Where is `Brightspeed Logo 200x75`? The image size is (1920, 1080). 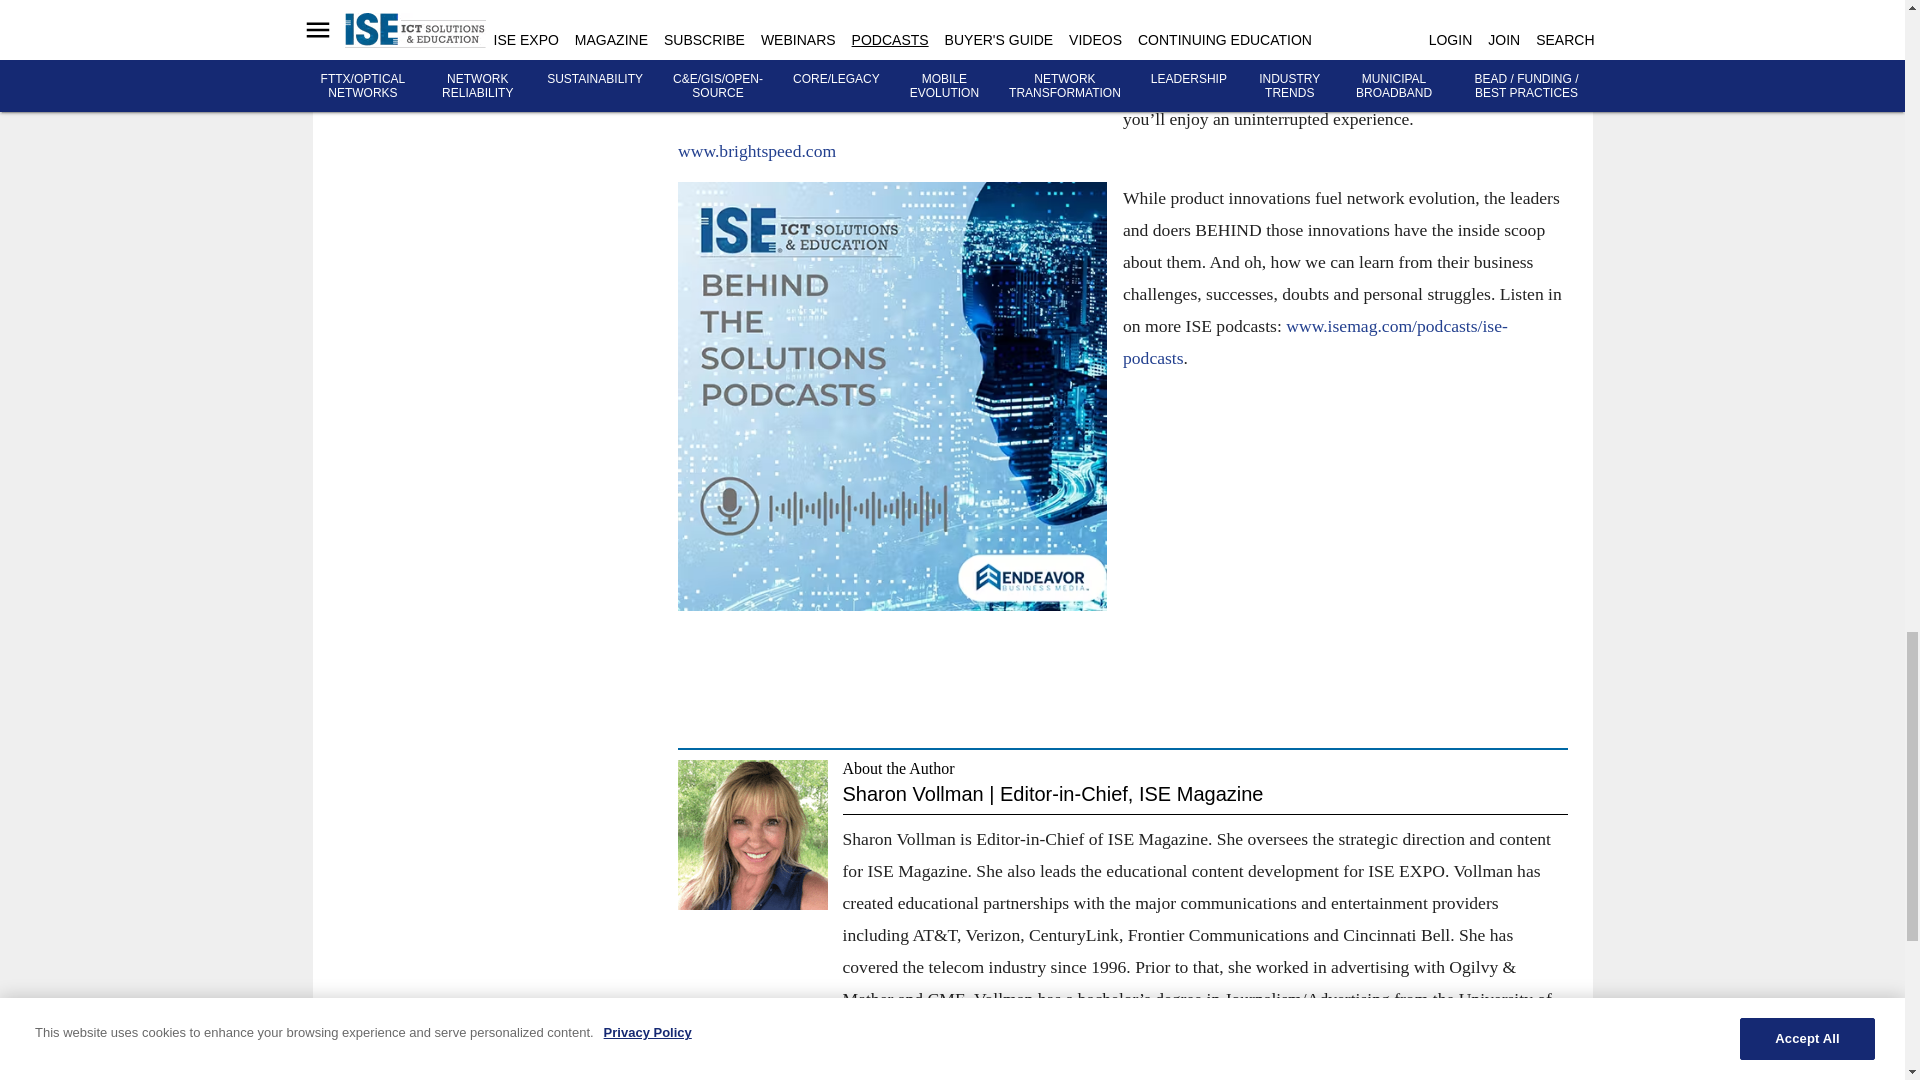
Brightspeed Logo 200x75 is located at coordinates (892, 52).